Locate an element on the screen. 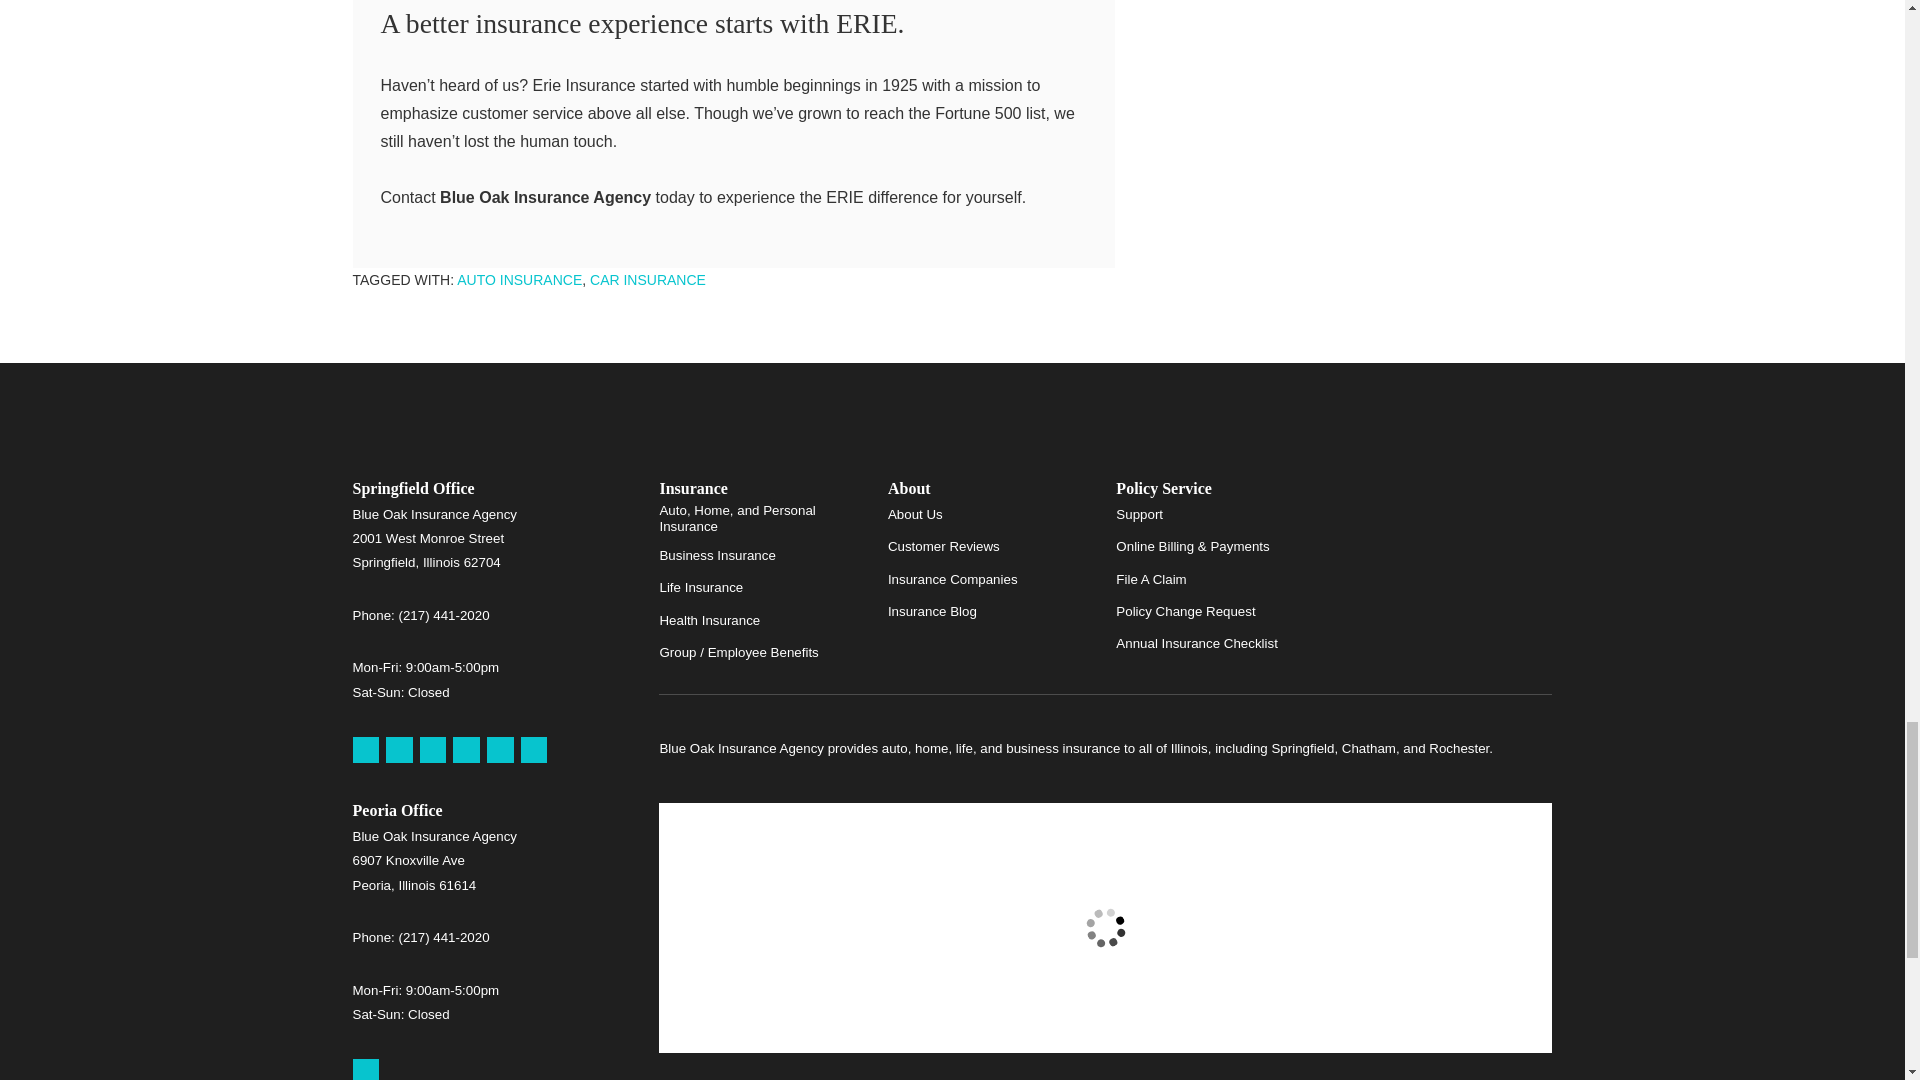 The image size is (1920, 1080). BBB Accreditation is located at coordinates (1449, 514).